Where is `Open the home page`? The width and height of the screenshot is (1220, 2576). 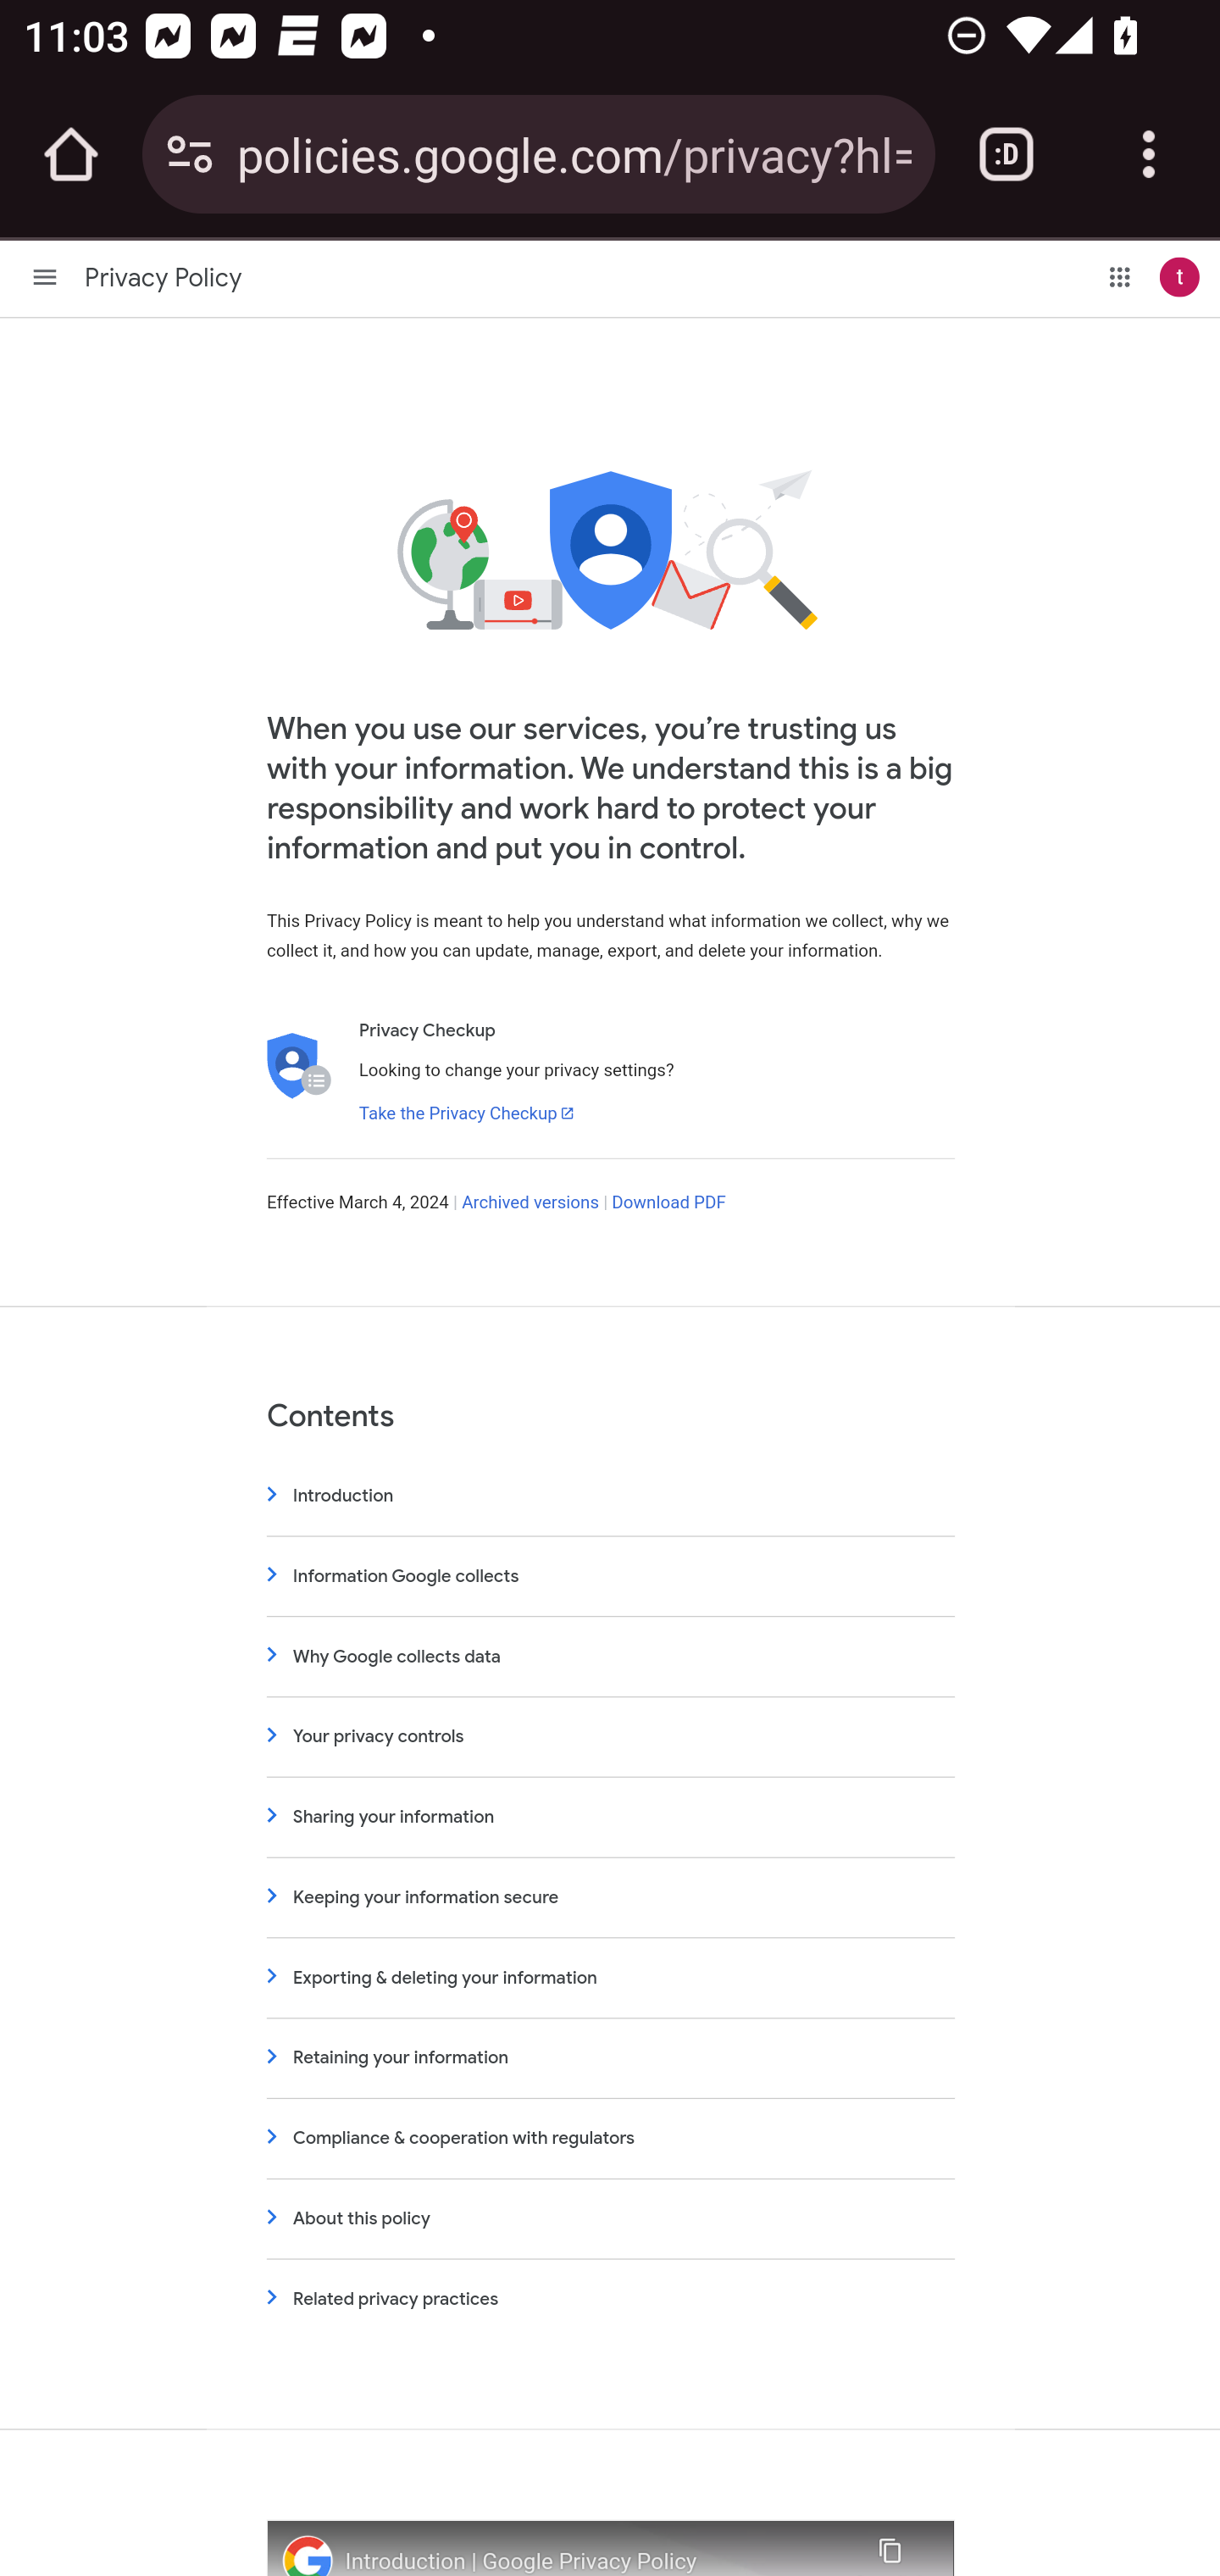 Open the home page is located at coordinates (71, 154).